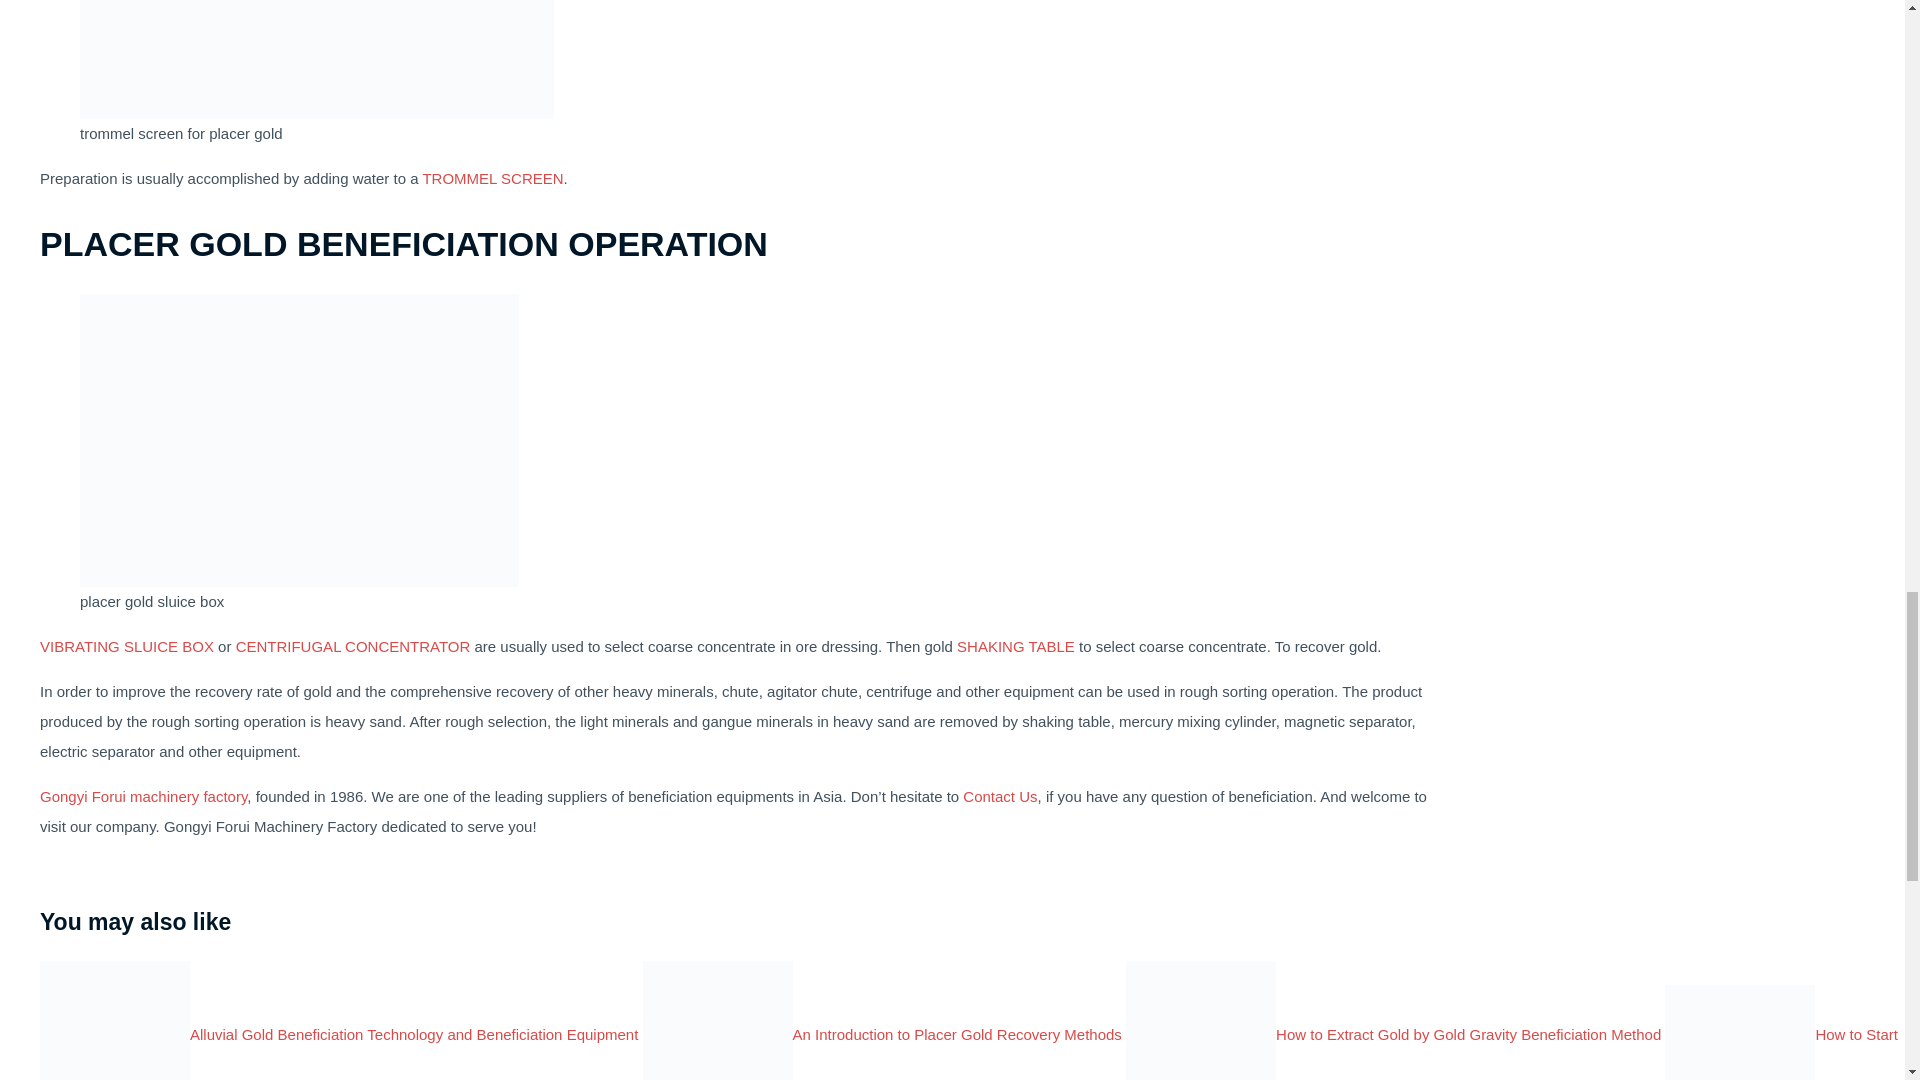 The width and height of the screenshot is (1920, 1080). I want to click on Contact Us, so click(1000, 796).